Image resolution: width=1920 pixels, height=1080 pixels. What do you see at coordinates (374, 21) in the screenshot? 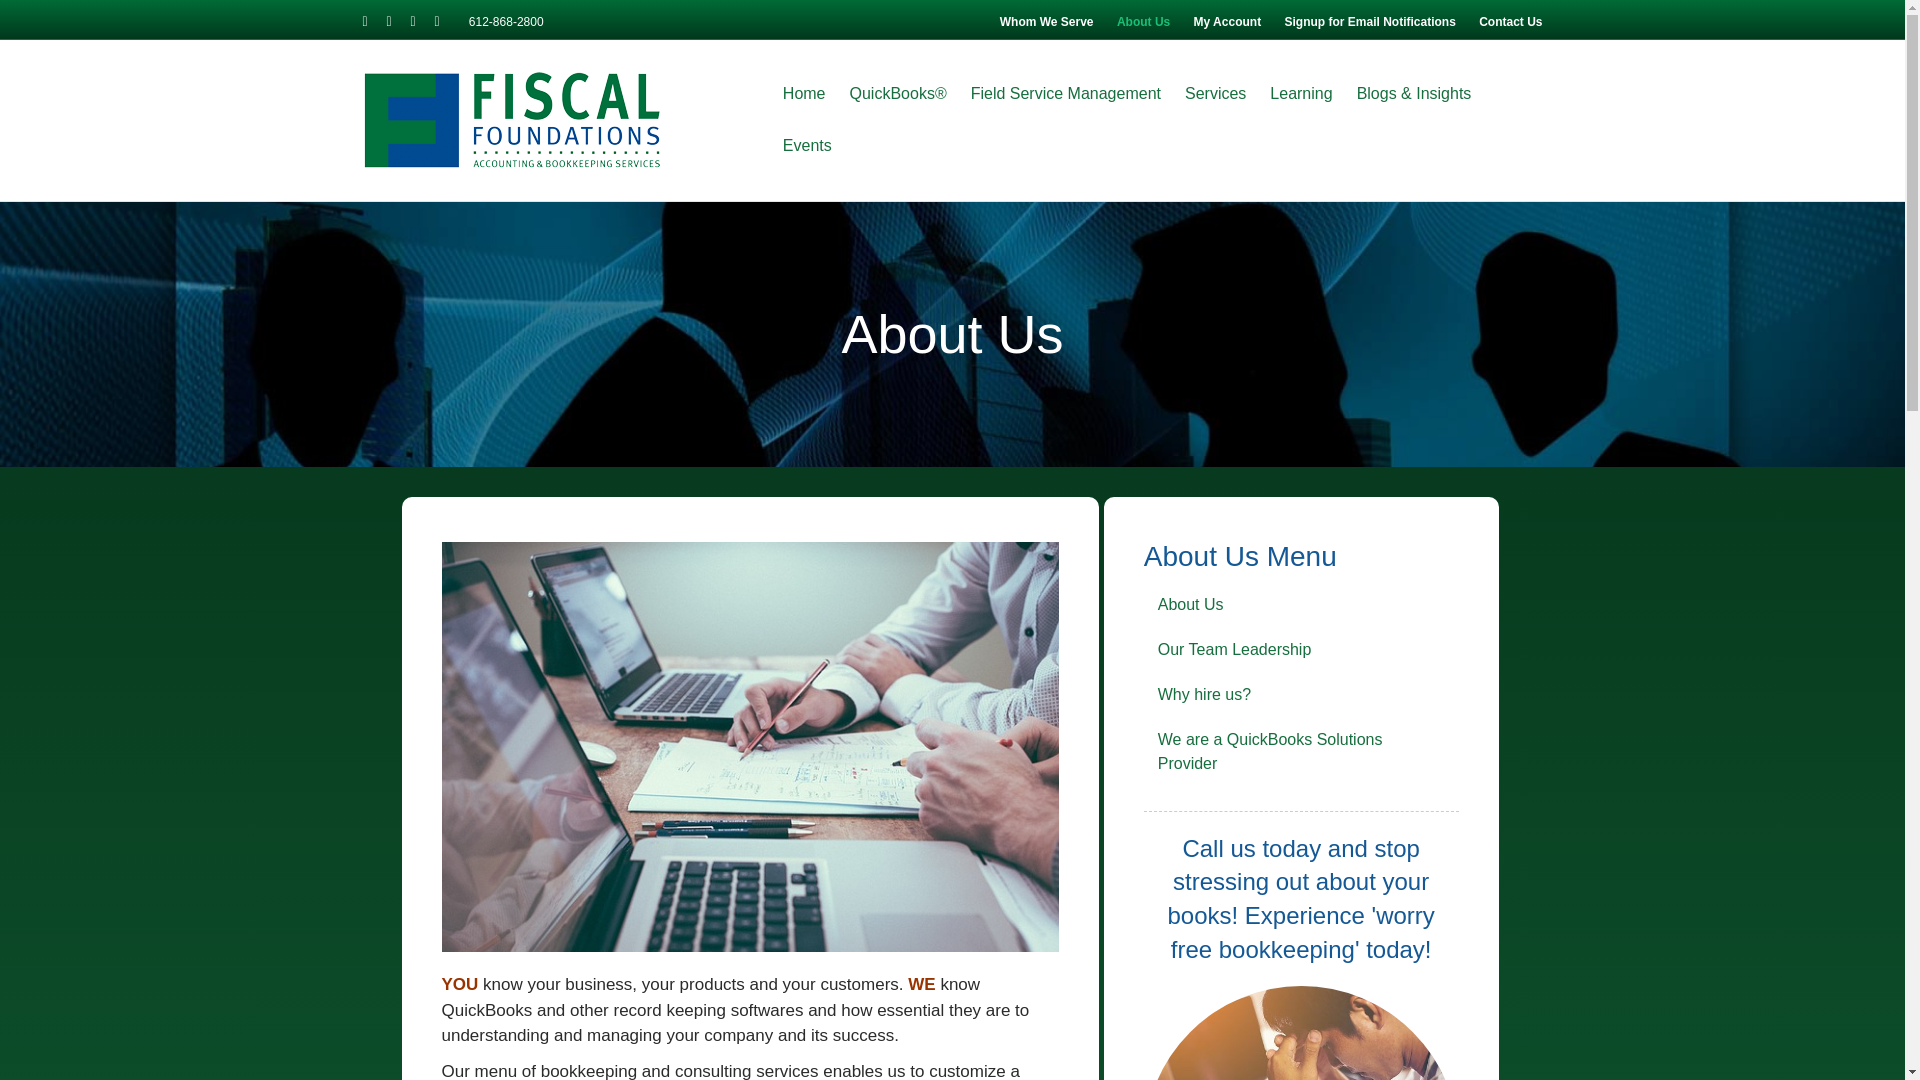
I see `Facebook` at bounding box center [374, 21].